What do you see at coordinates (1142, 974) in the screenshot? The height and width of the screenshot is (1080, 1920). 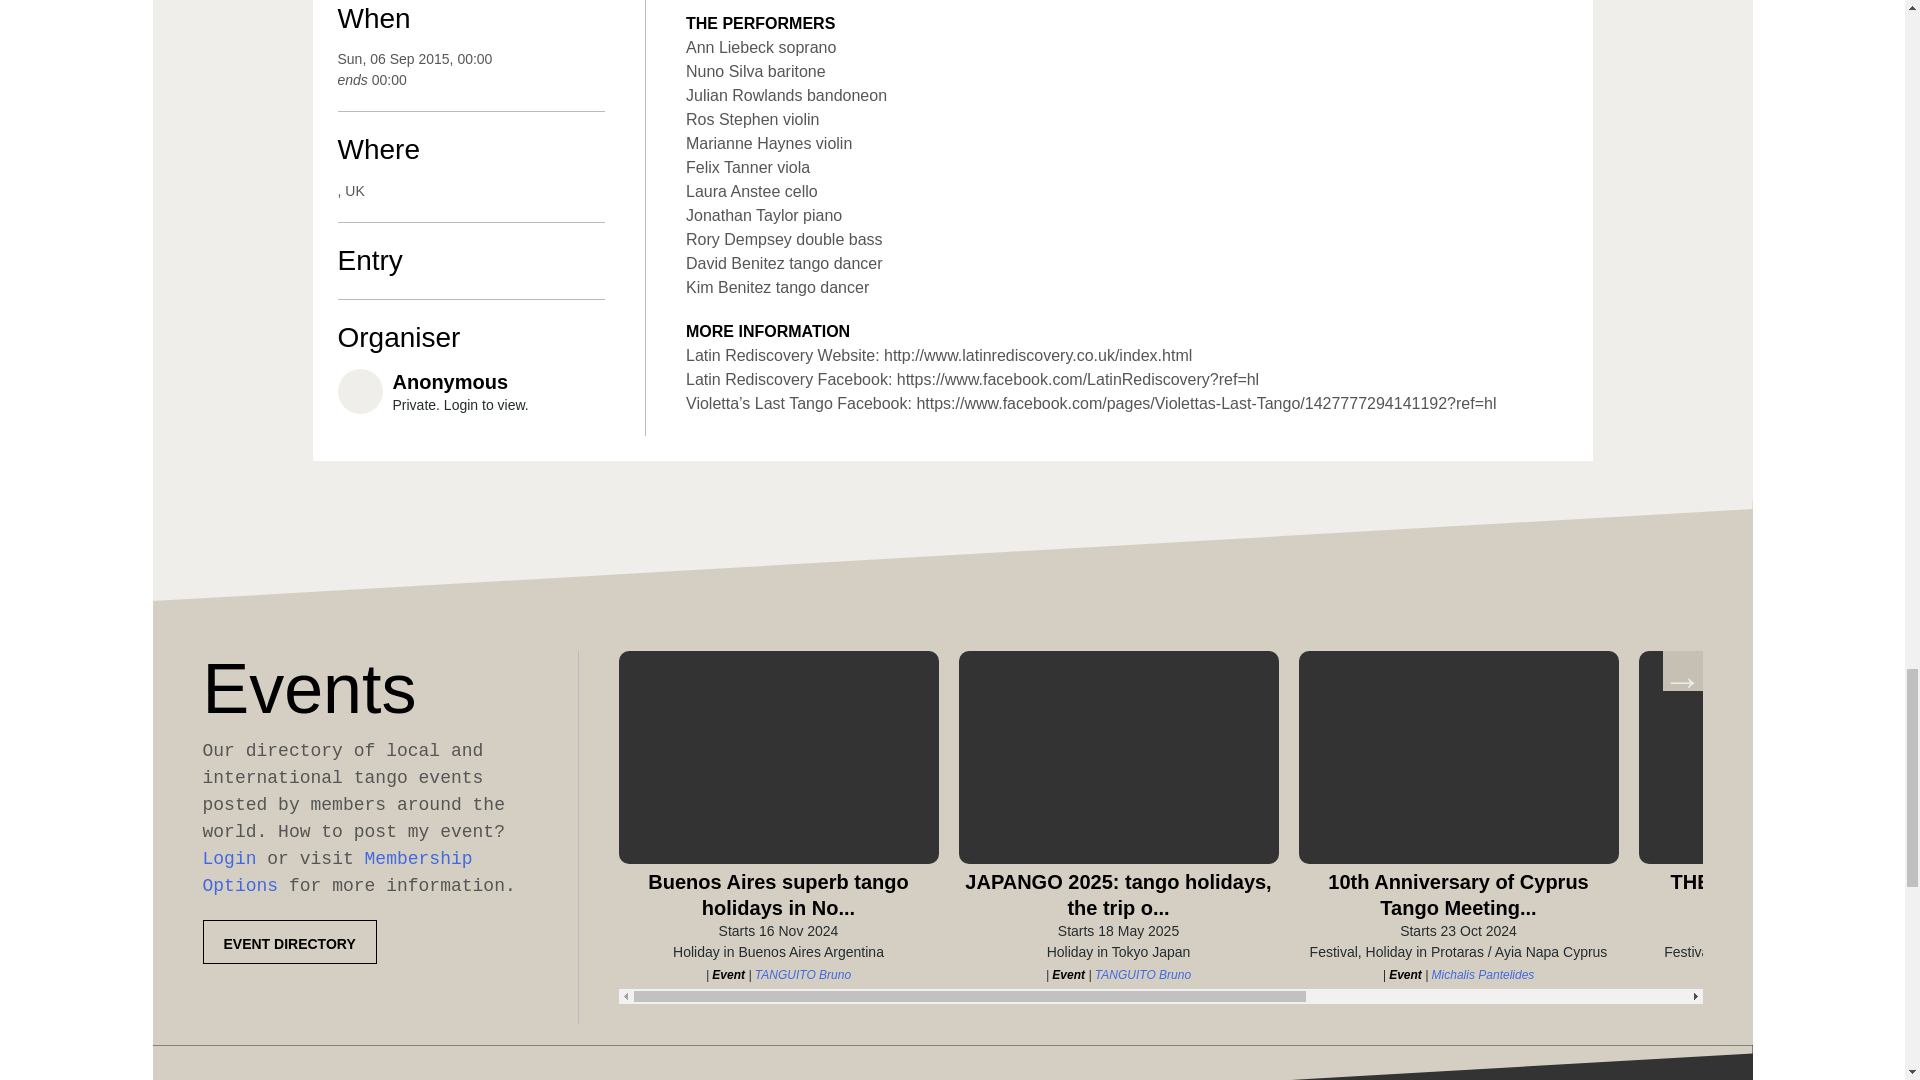 I see `TANGUITO Bruno` at bounding box center [1142, 974].